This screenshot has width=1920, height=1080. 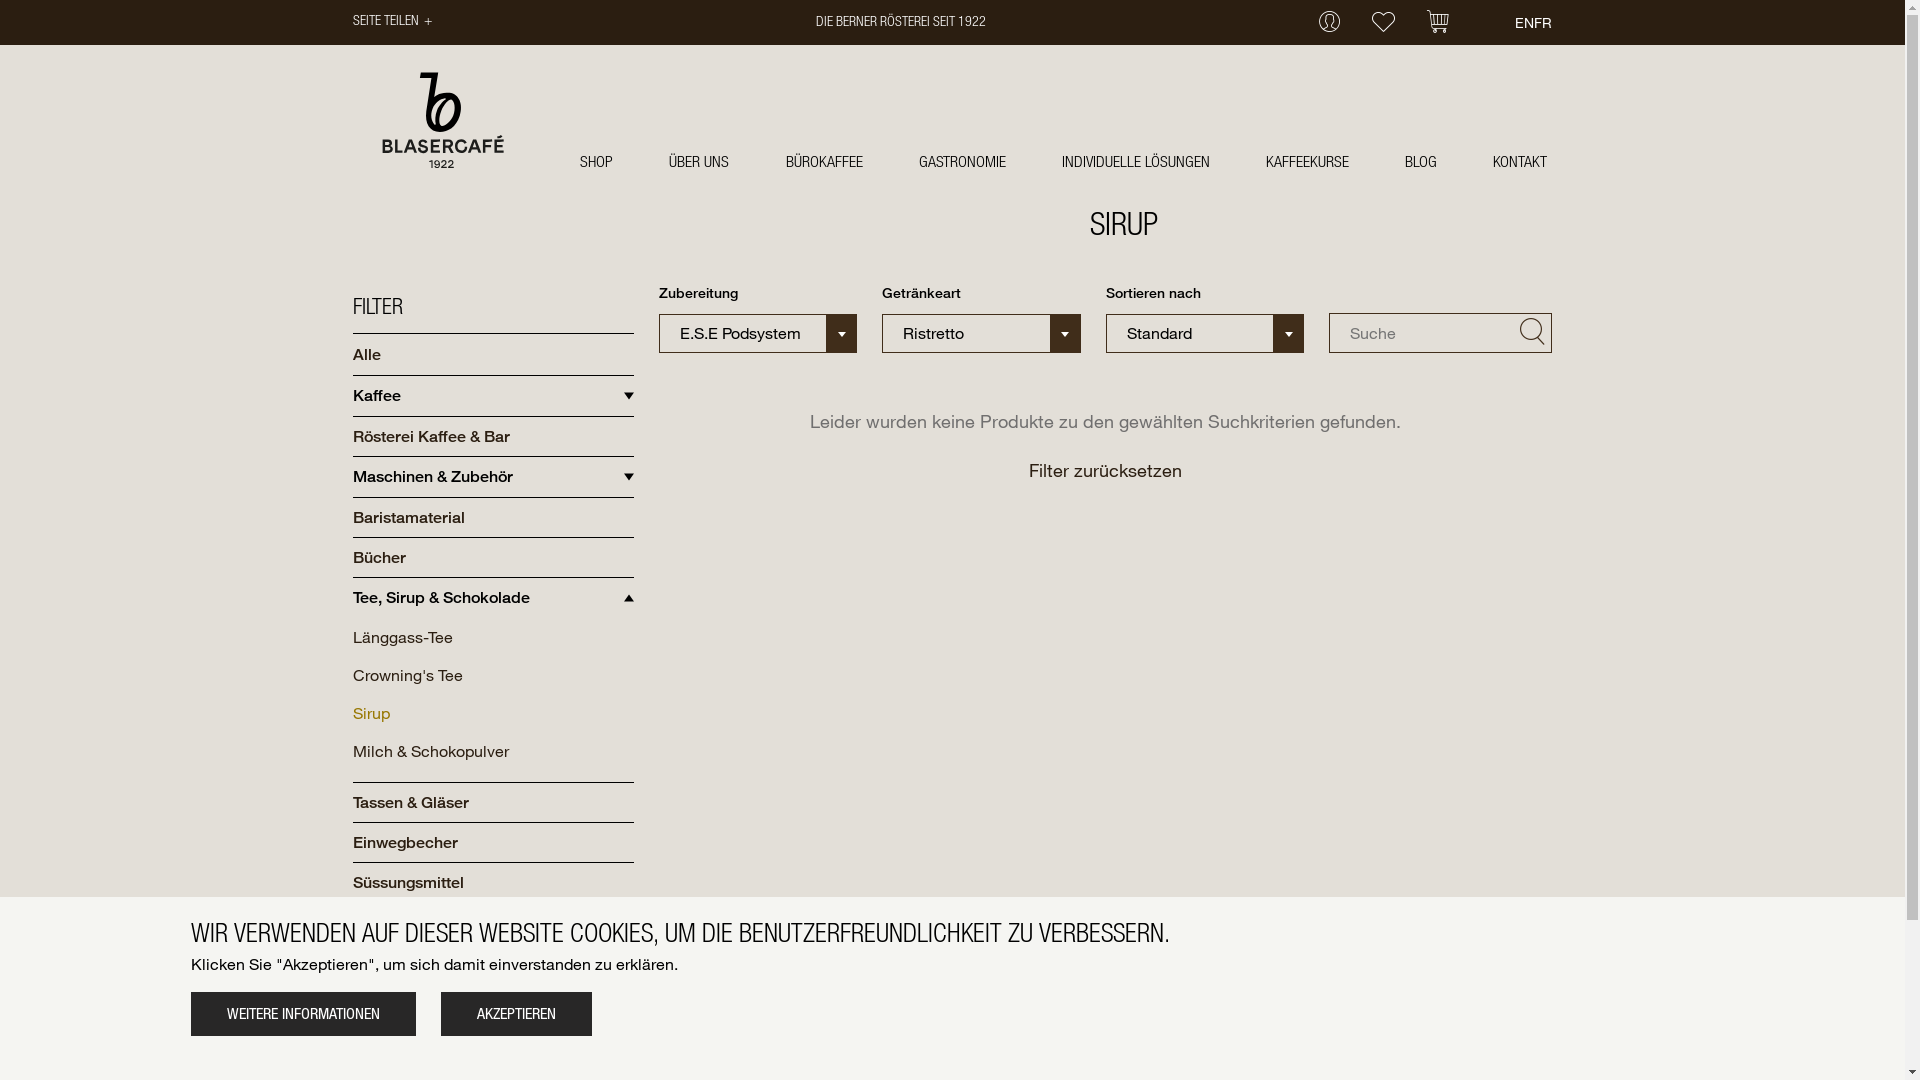 I want to click on Direkt zum Inhalt, so click(x=0, y=0).